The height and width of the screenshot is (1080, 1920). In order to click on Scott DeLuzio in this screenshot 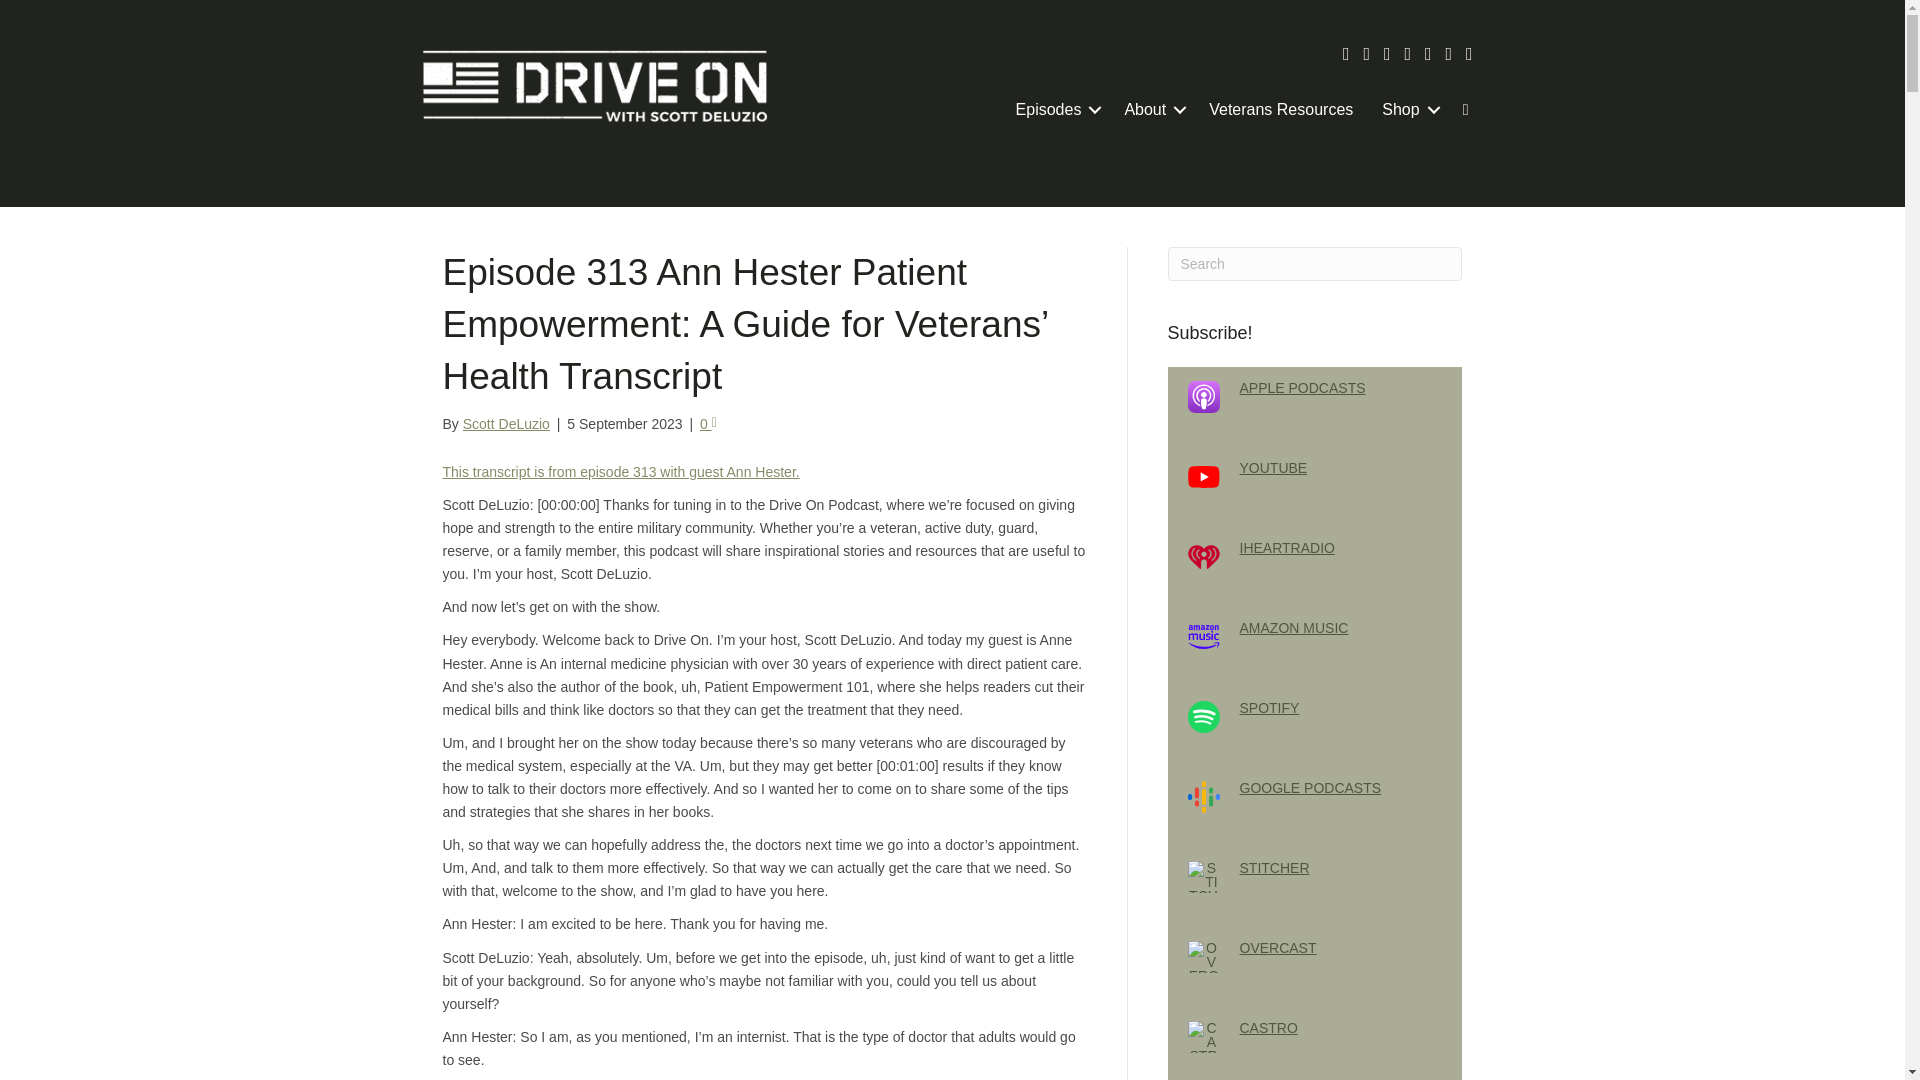, I will do `click(506, 424)`.